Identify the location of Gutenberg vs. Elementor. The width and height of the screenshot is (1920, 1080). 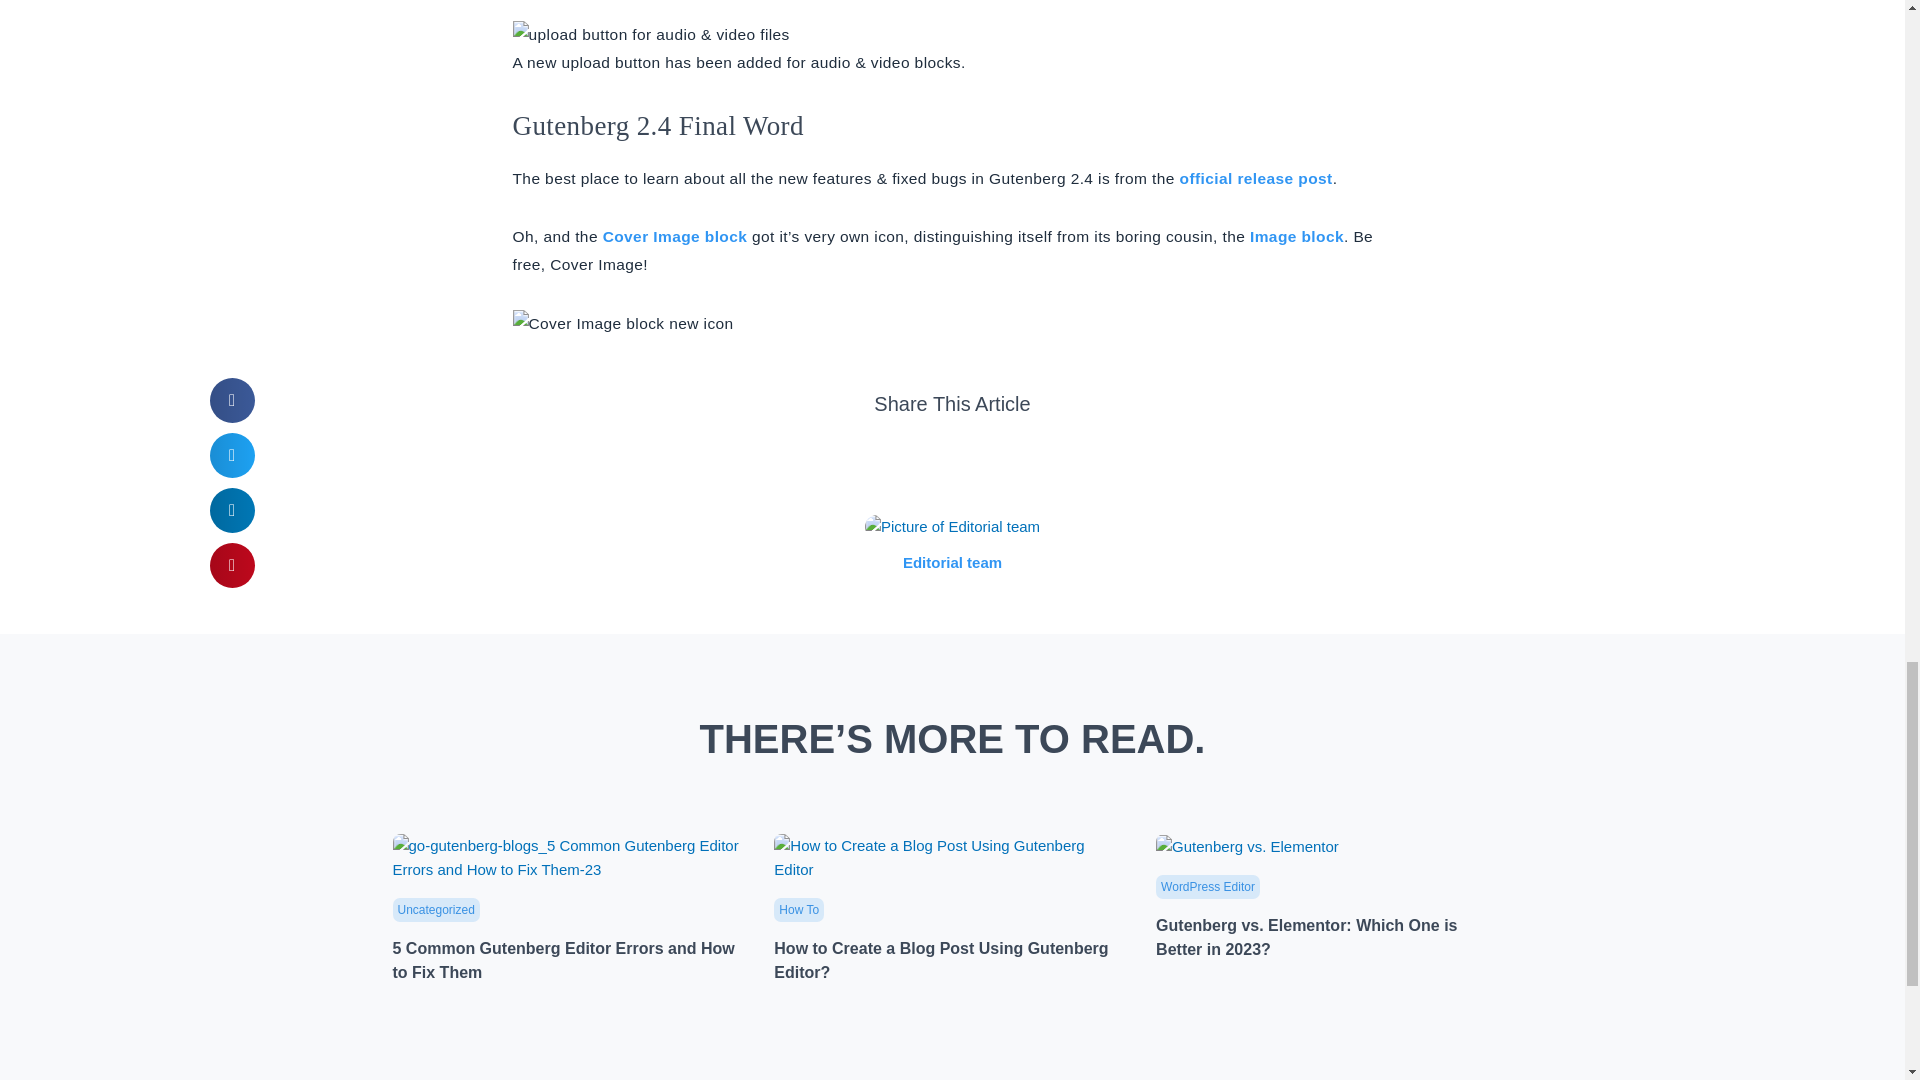
(1246, 846).